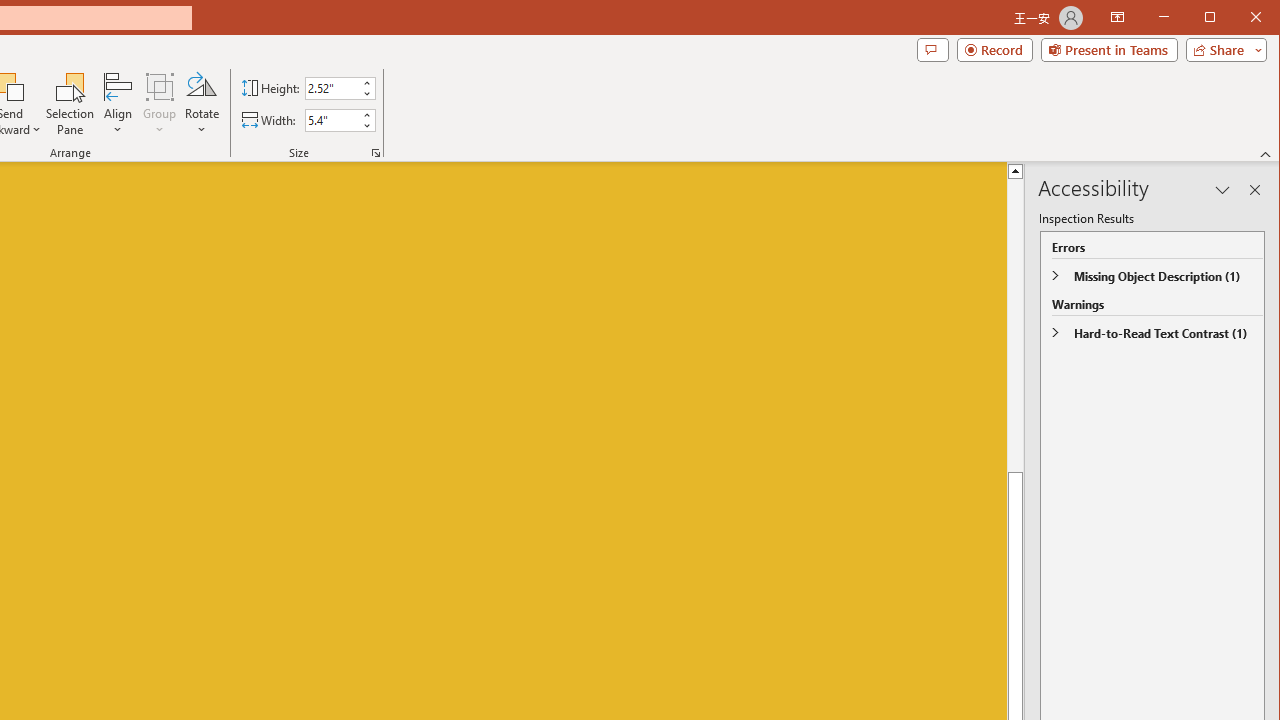 The height and width of the screenshot is (720, 1280). I want to click on Rotate, so click(201, 104).